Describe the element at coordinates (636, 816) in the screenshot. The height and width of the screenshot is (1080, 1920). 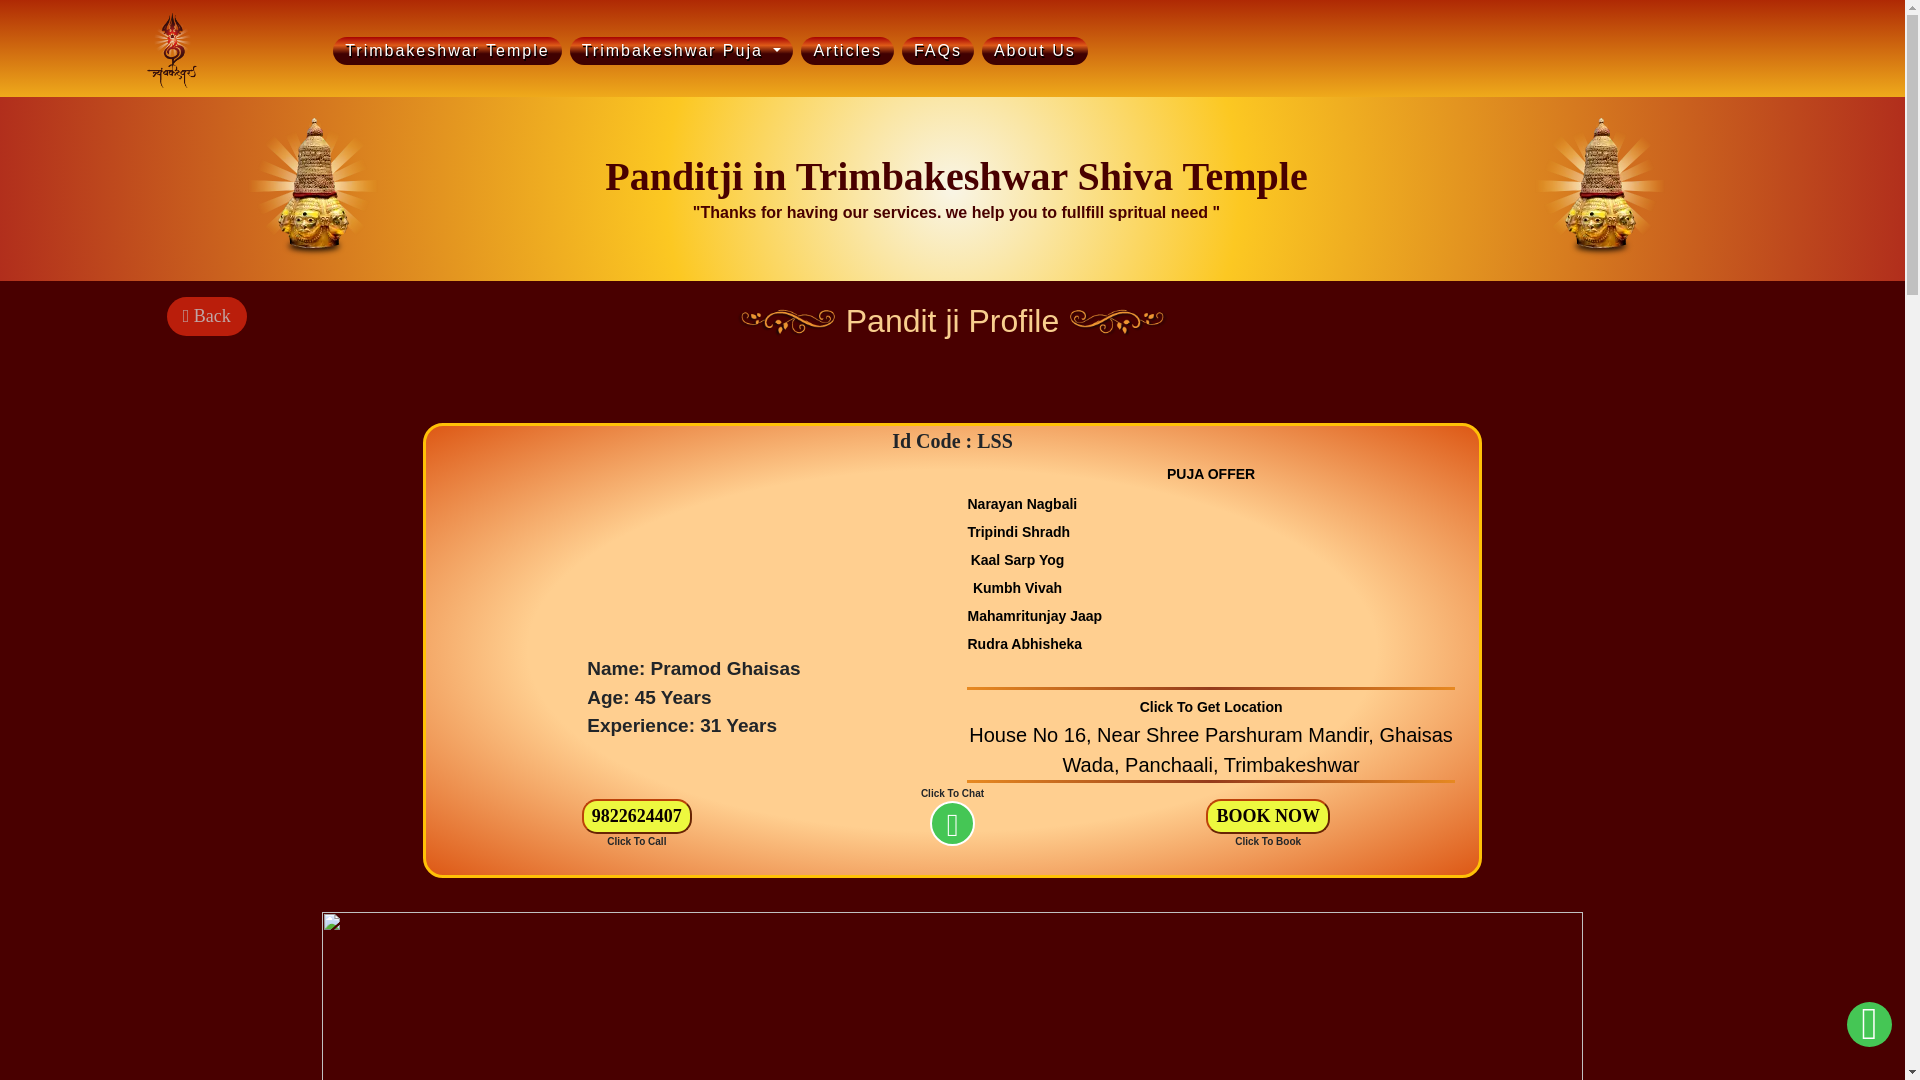
I see `9822624407` at that location.